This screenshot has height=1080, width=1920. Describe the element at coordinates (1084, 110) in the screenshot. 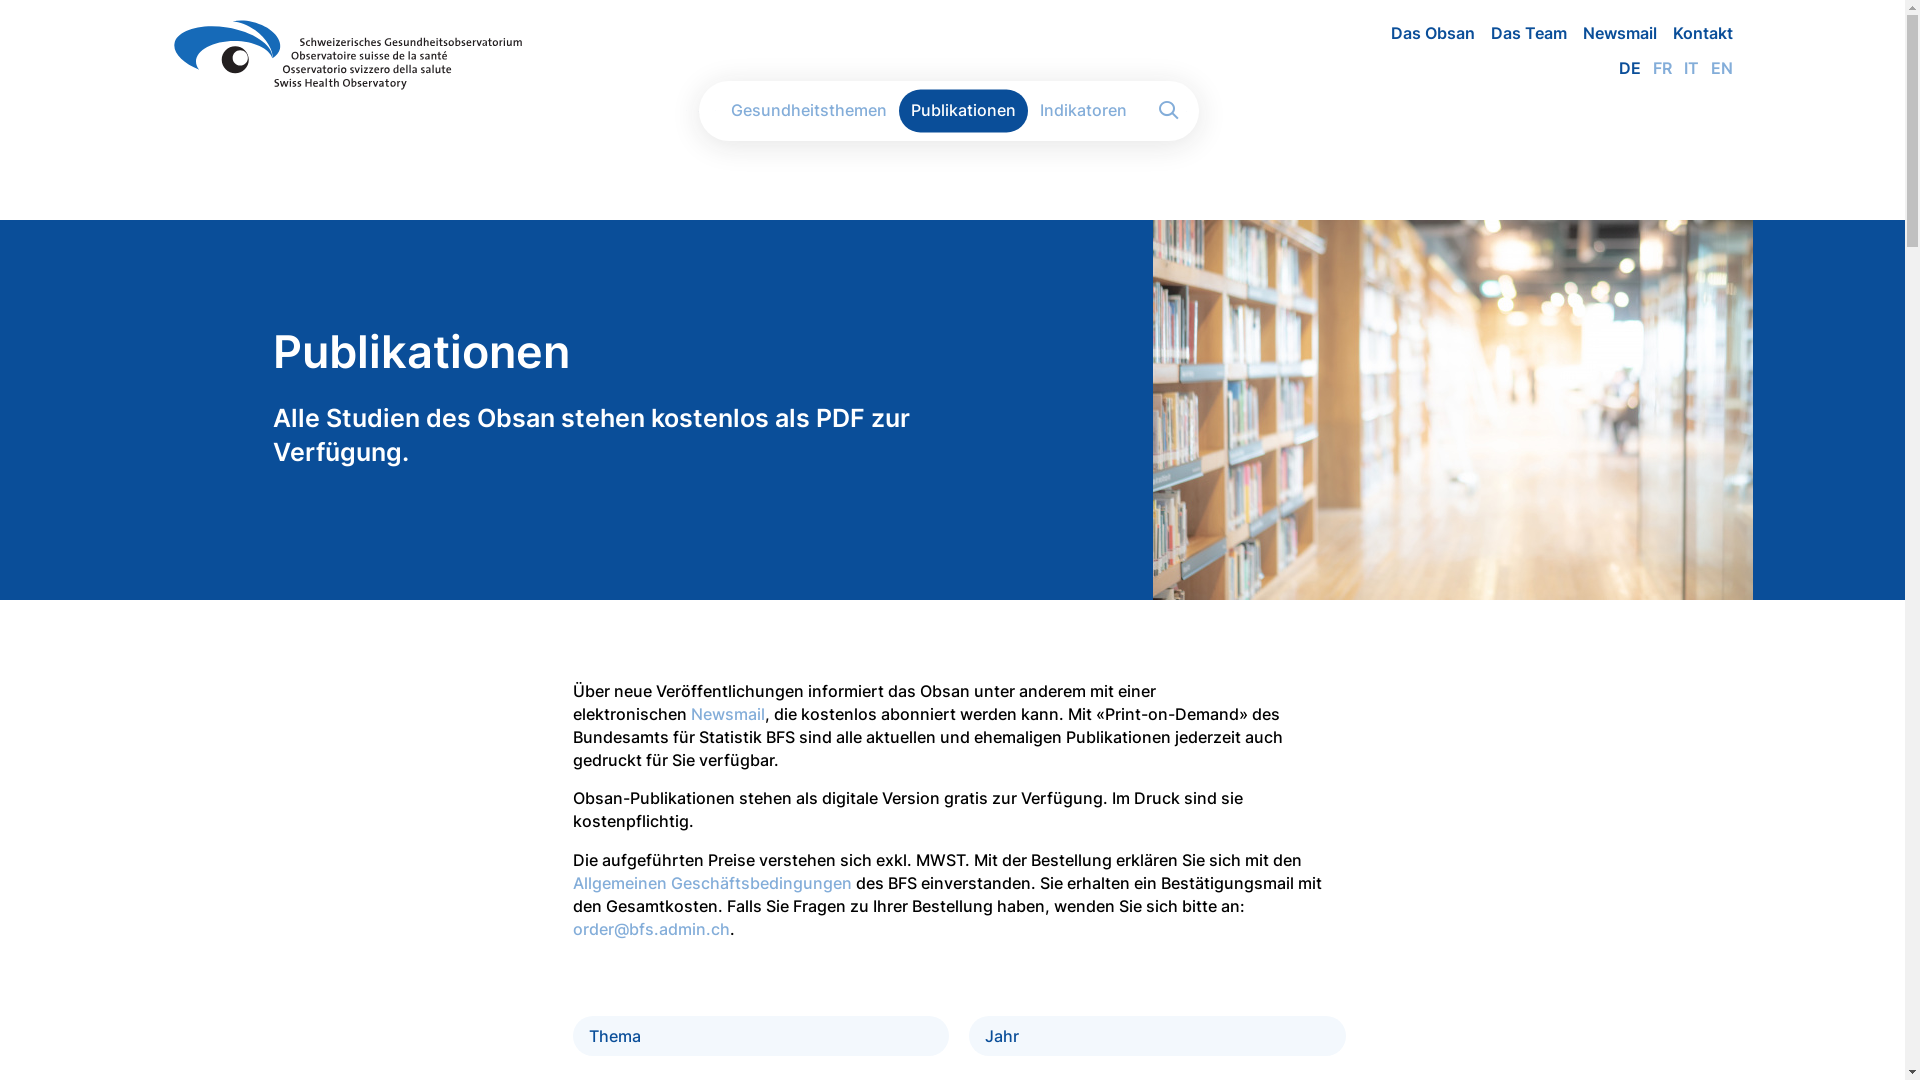

I see `Indikatoren` at that location.